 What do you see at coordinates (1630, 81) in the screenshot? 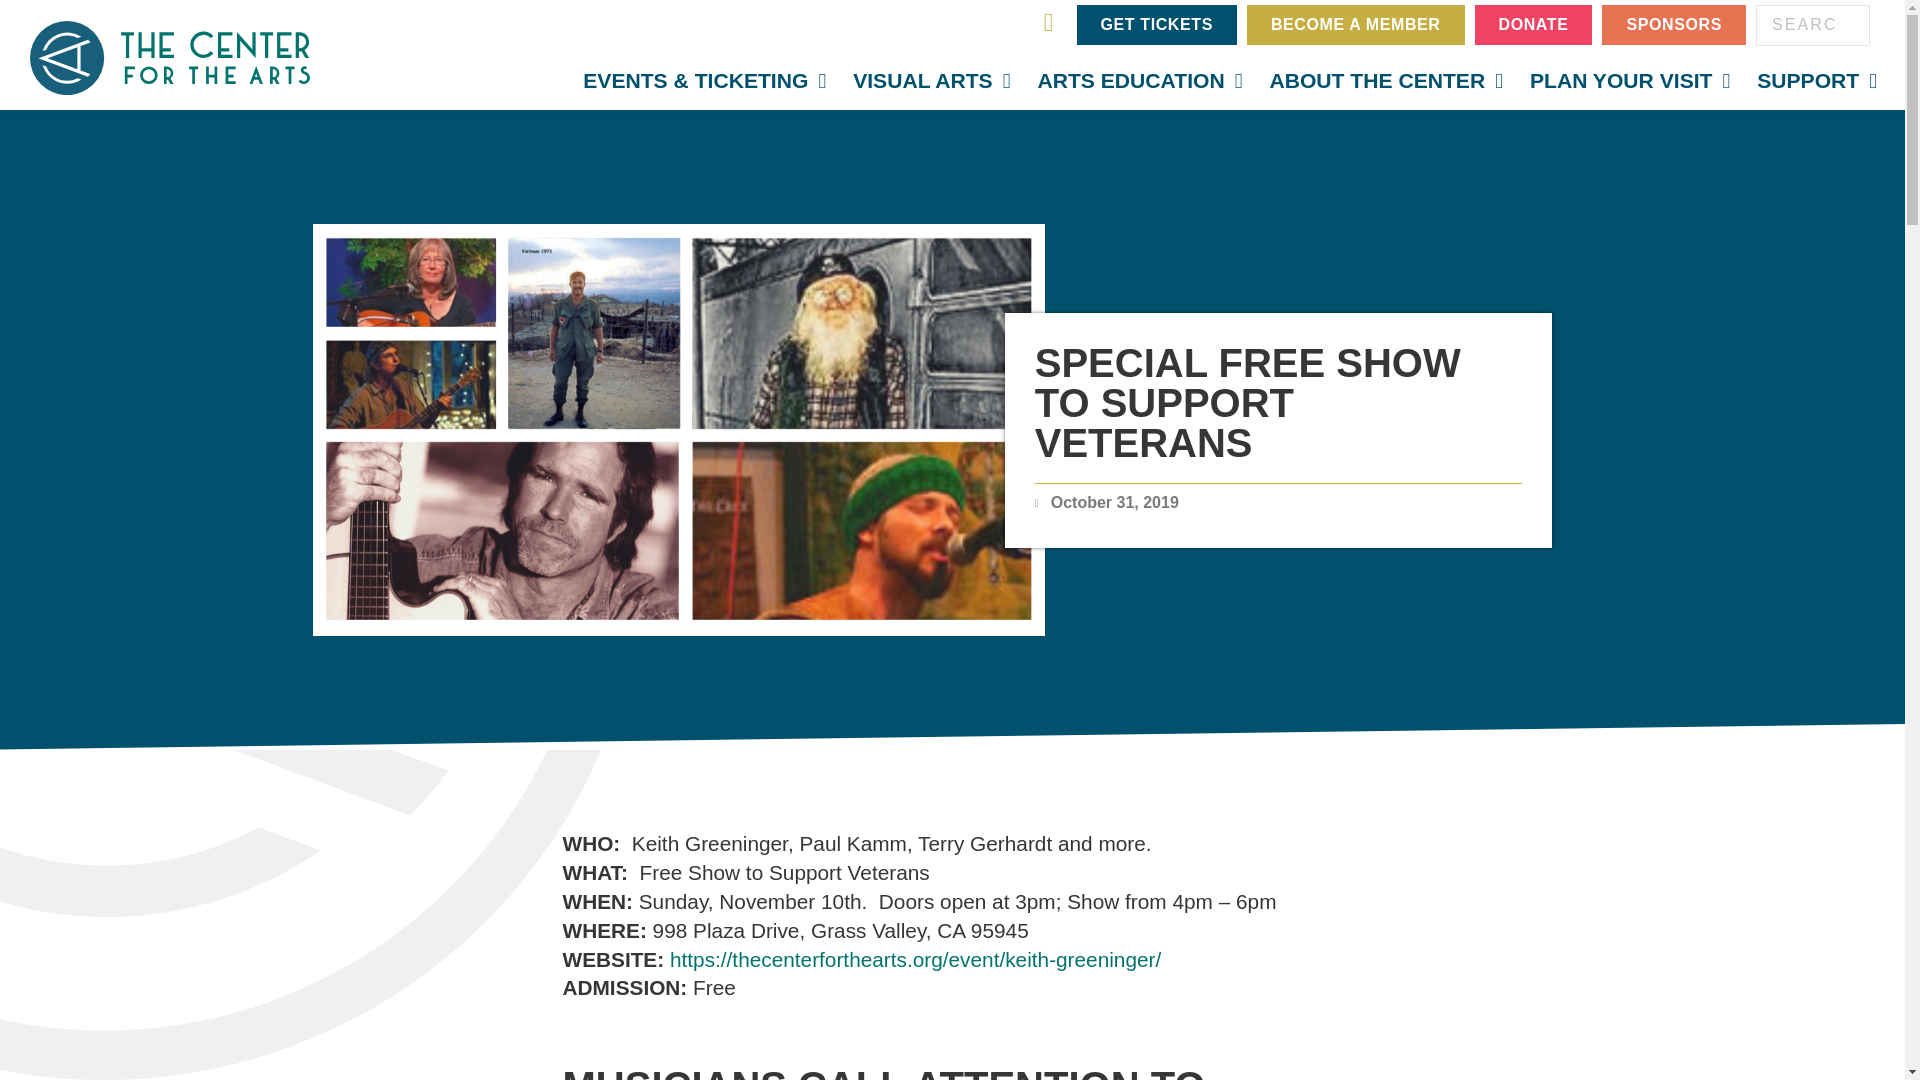
I see `PLAN YOUR VISIT` at bounding box center [1630, 81].